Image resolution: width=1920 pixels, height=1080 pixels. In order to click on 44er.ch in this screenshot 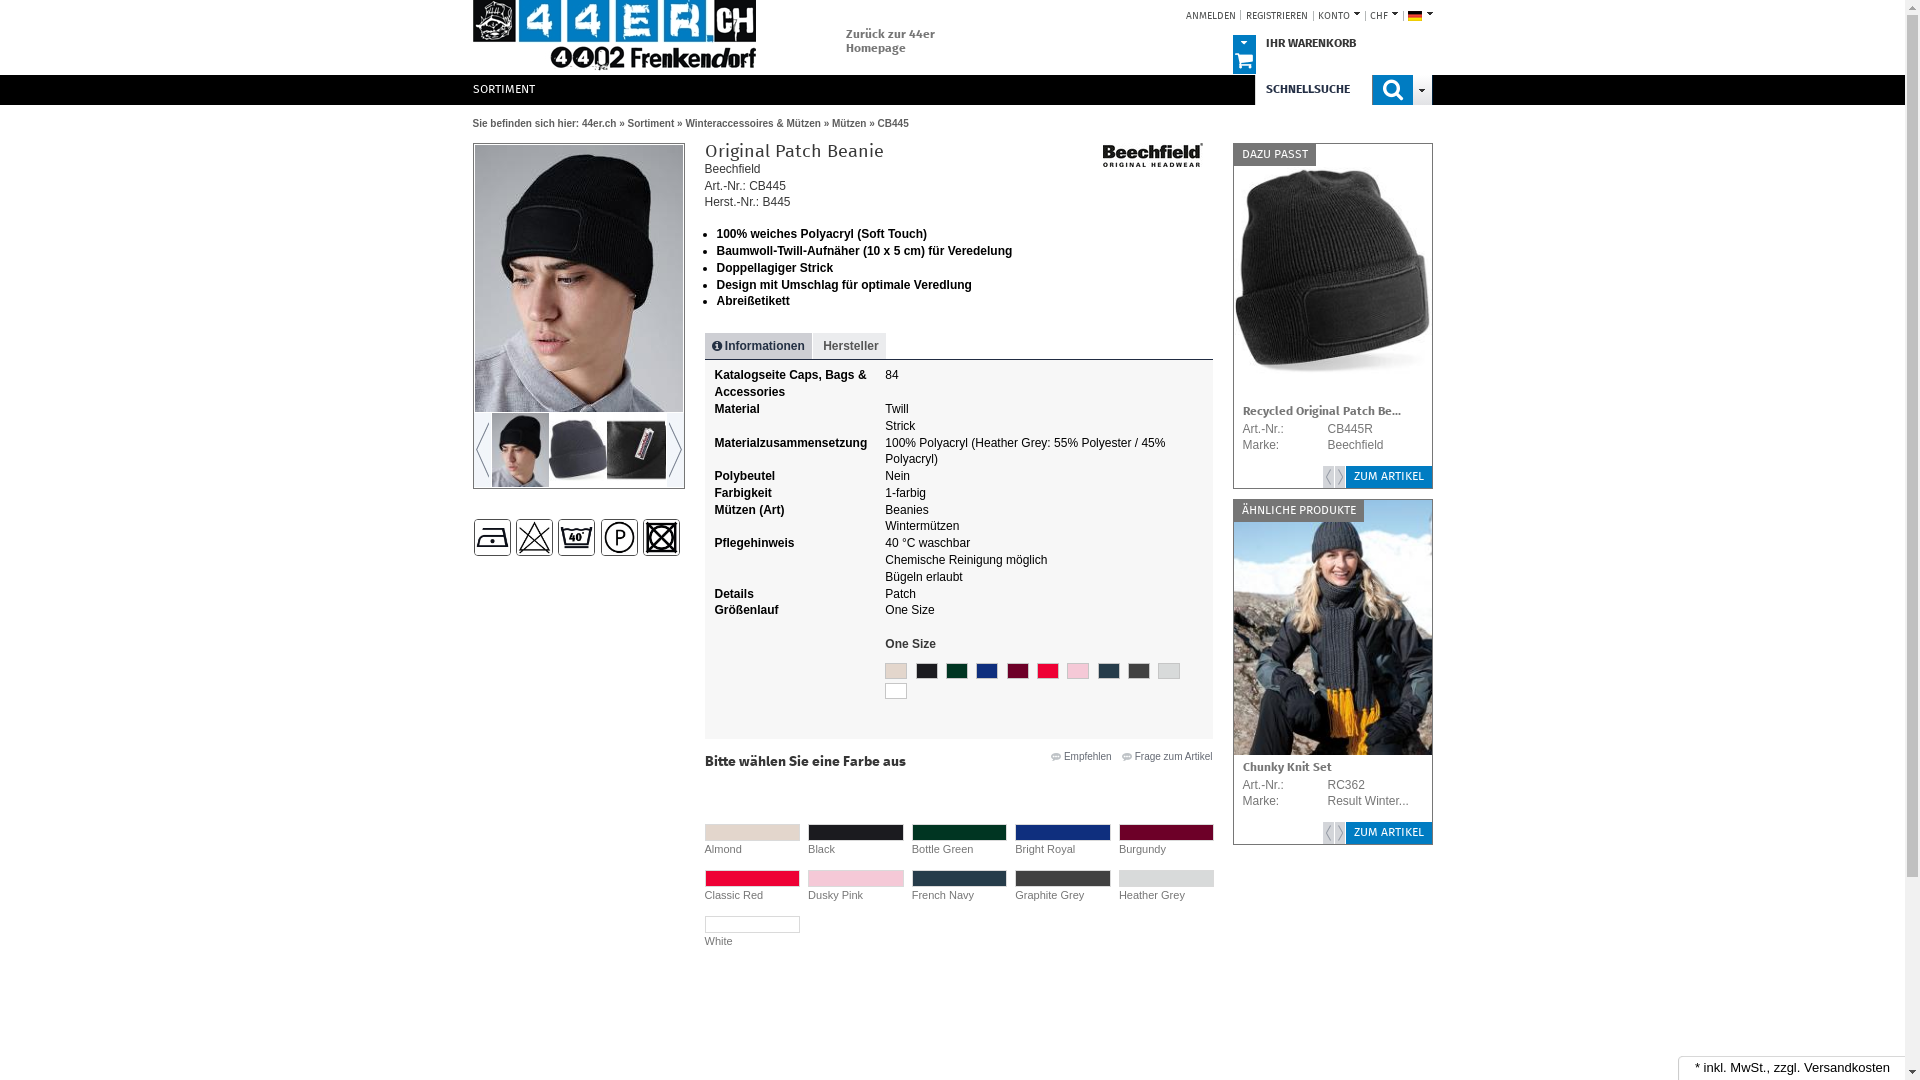, I will do `click(599, 124)`.